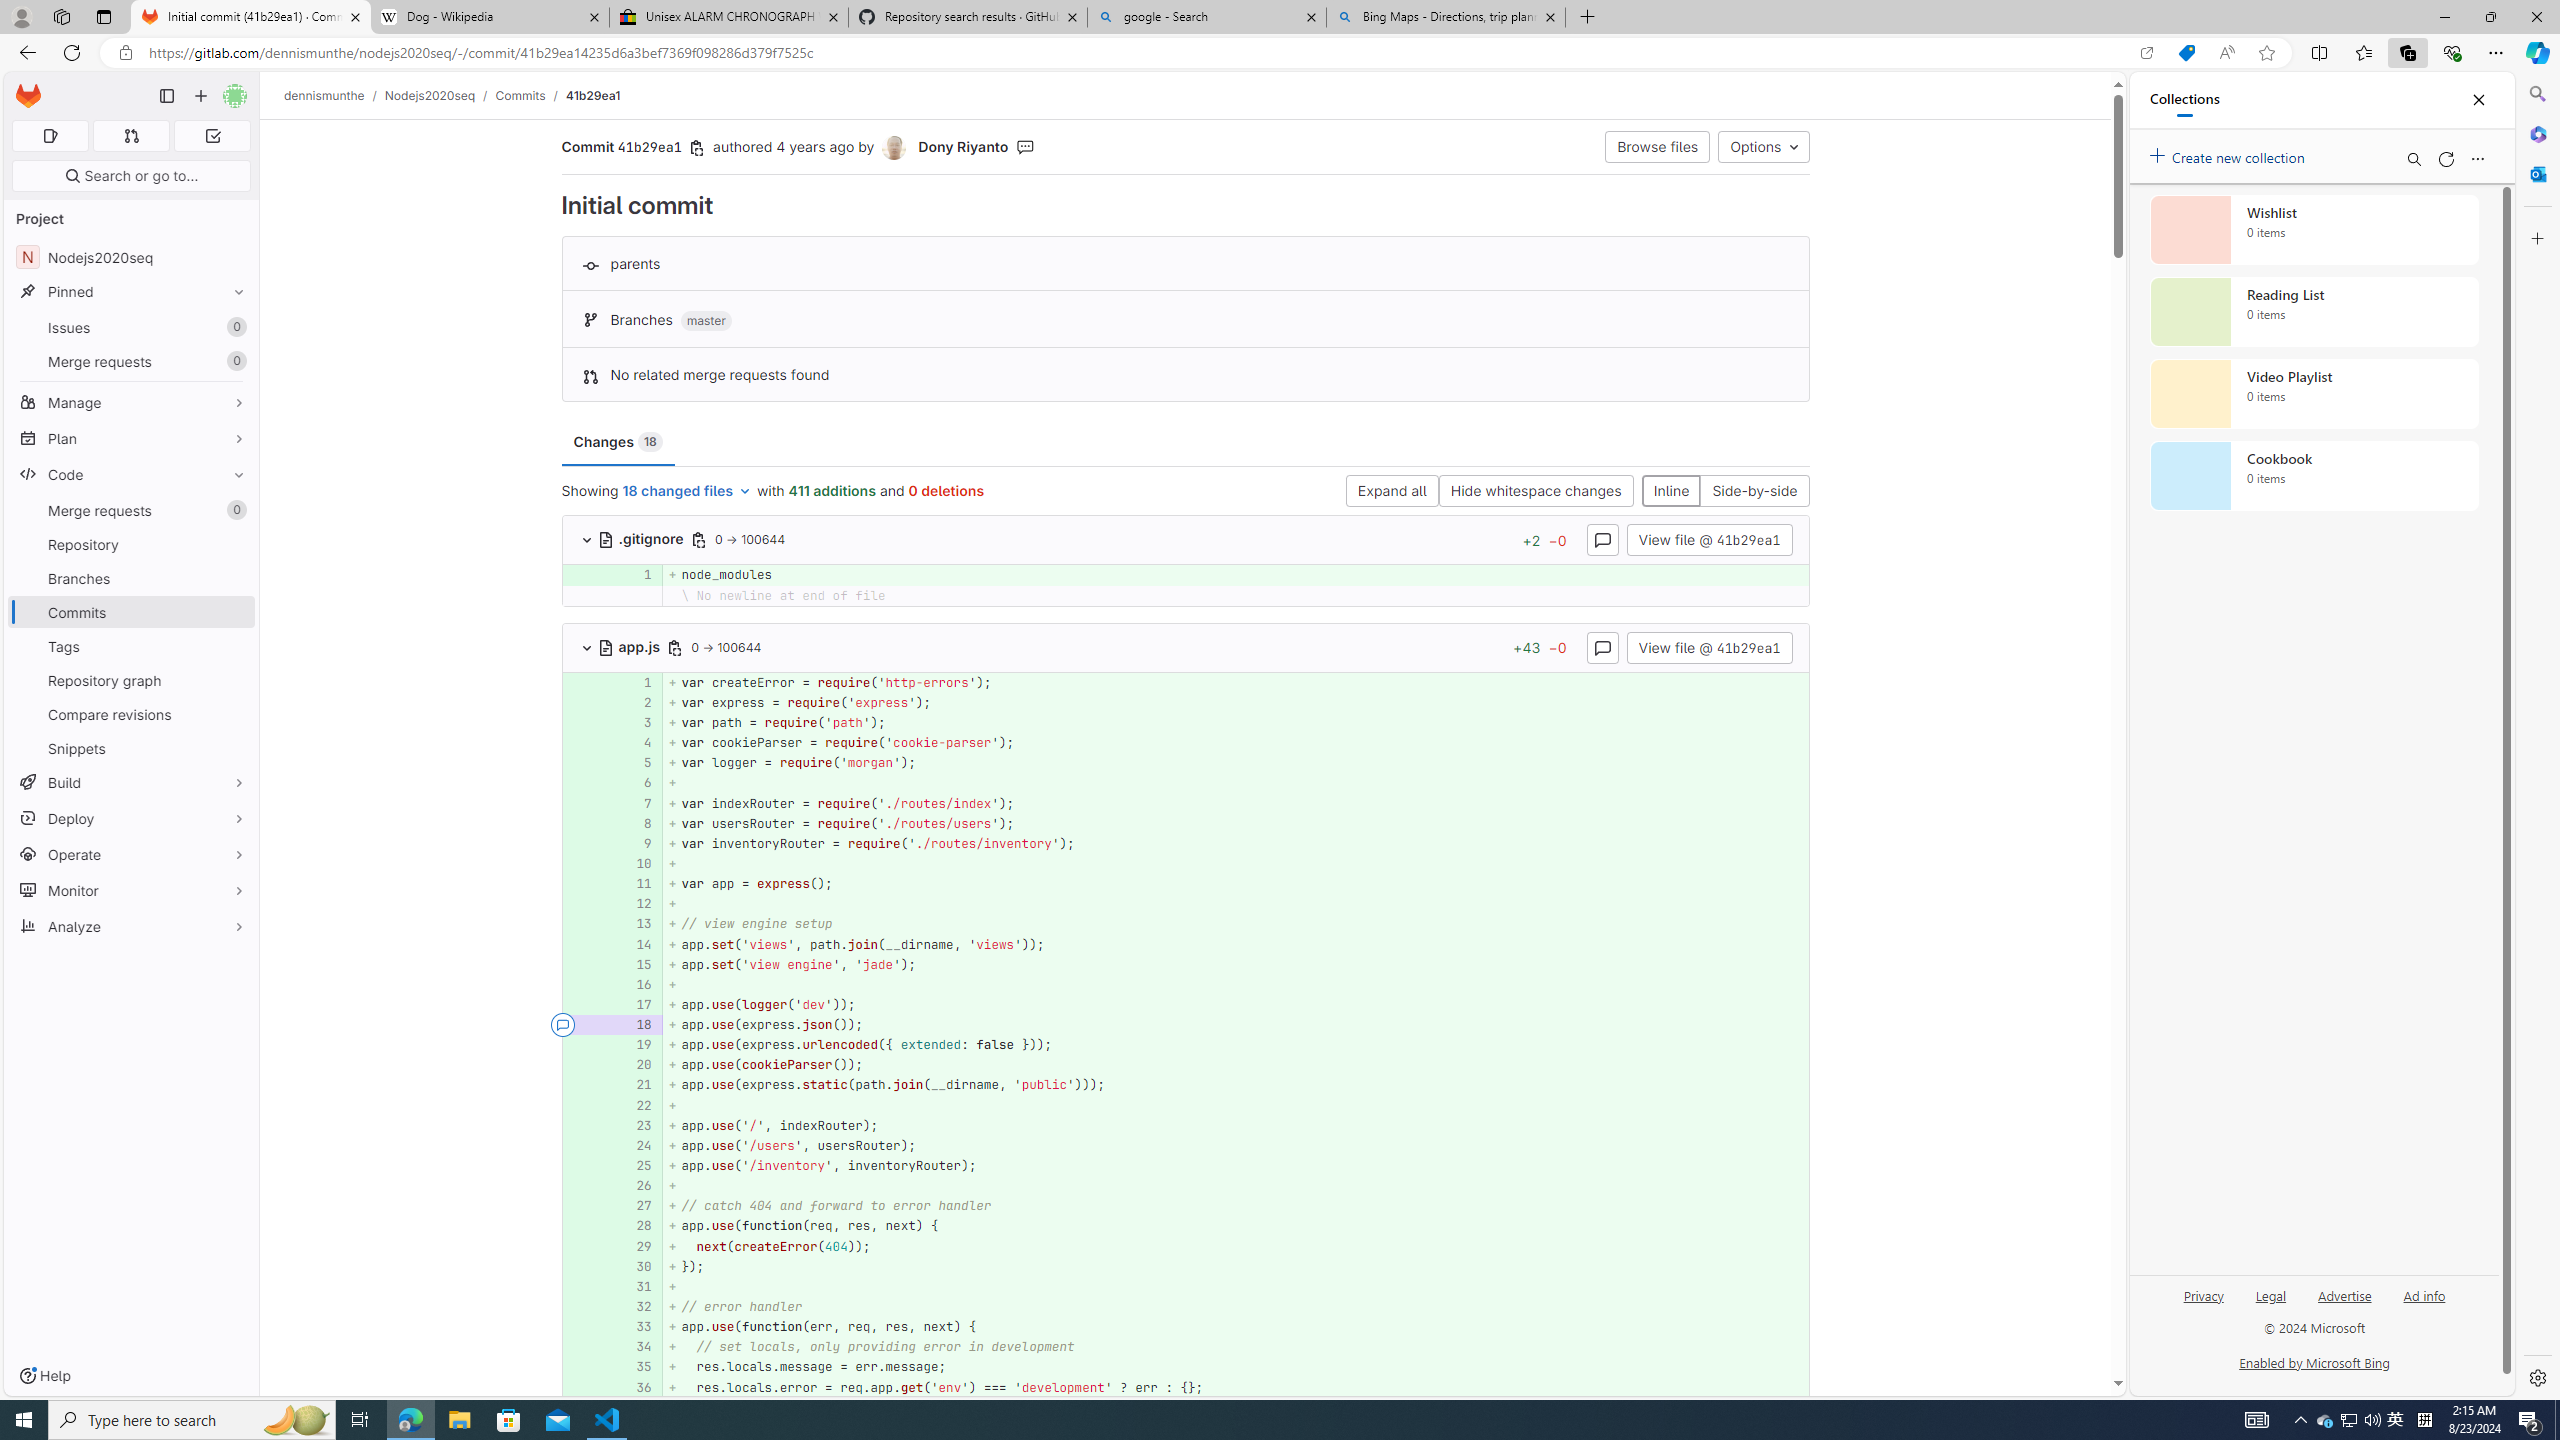 This screenshot has height=1440, width=2560. What do you see at coordinates (634, 1206) in the screenshot?
I see `27` at bounding box center [634, 1206].